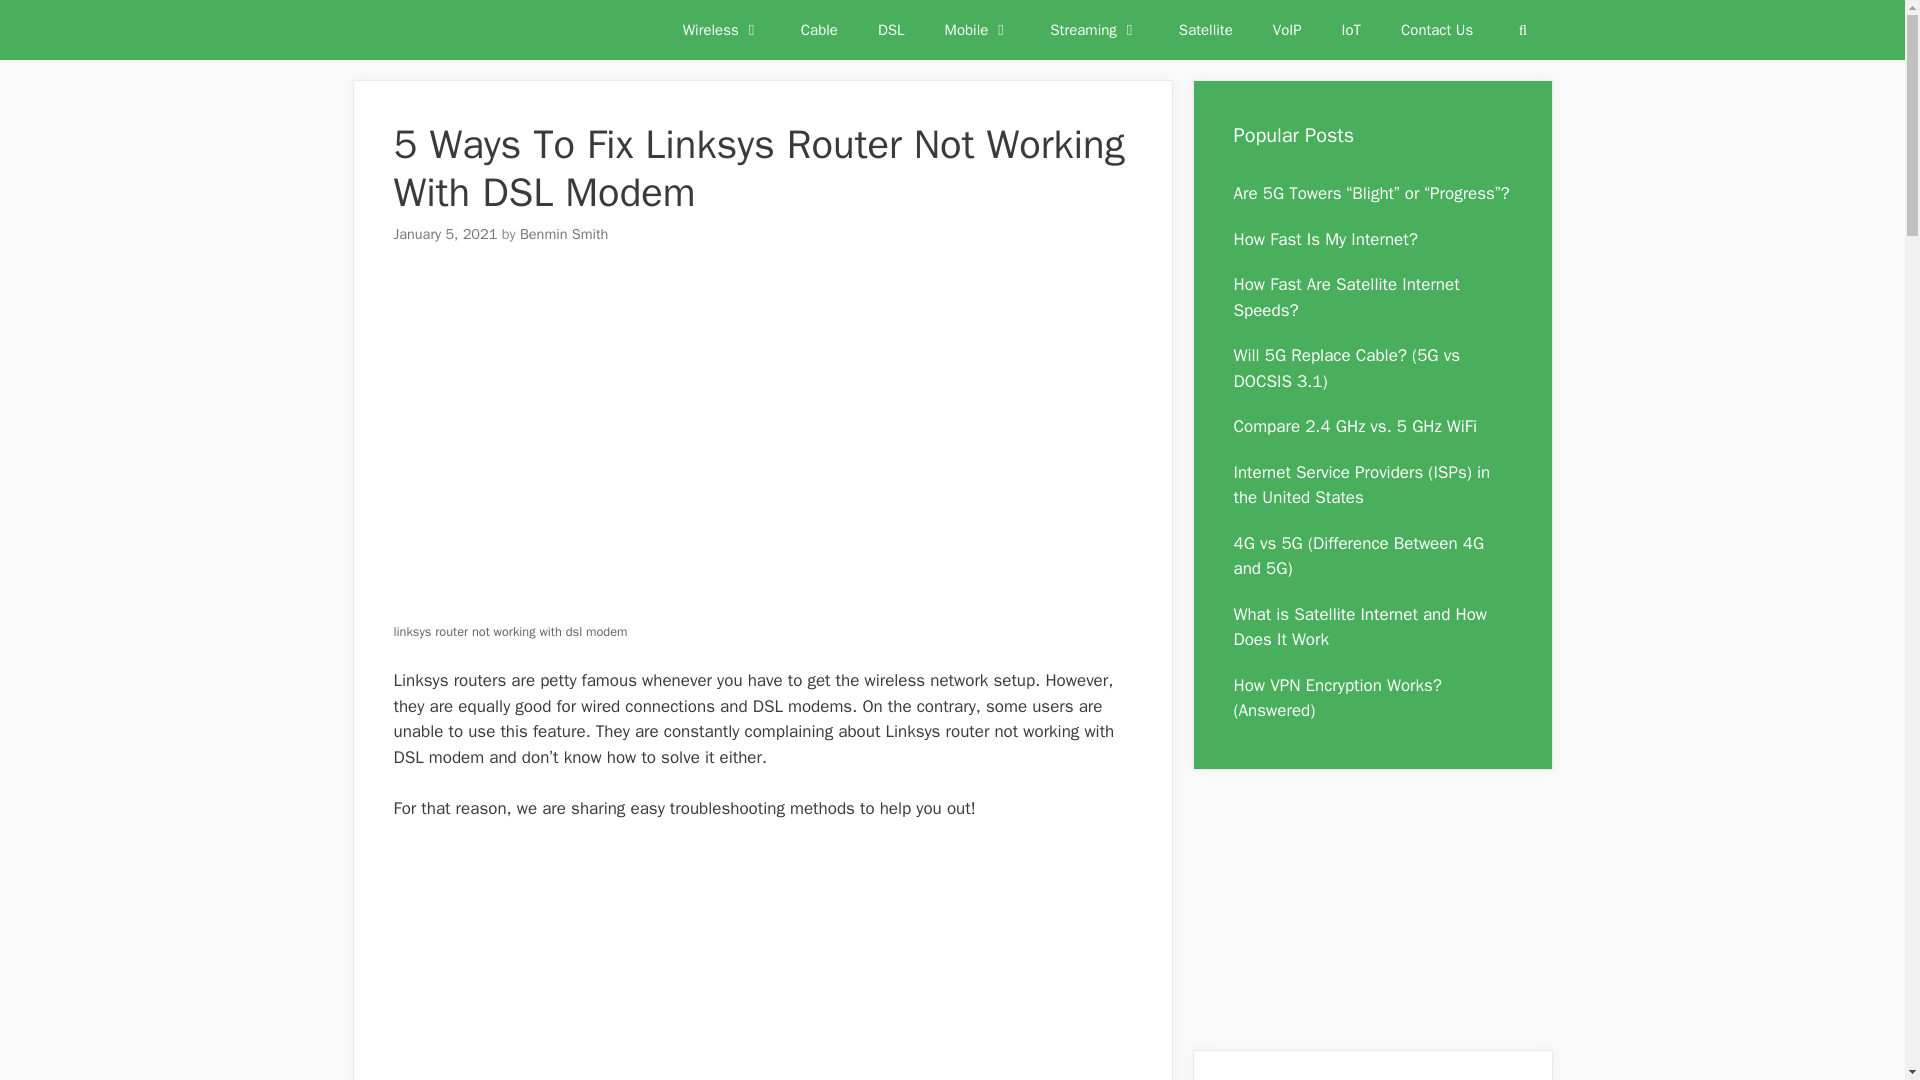 The width and height of the screenshot is (1920, 1080). What do you see at coordinates (442, 30) in the screenshot?
I see `Internet Access Guide` at bounding box center [442, 30].